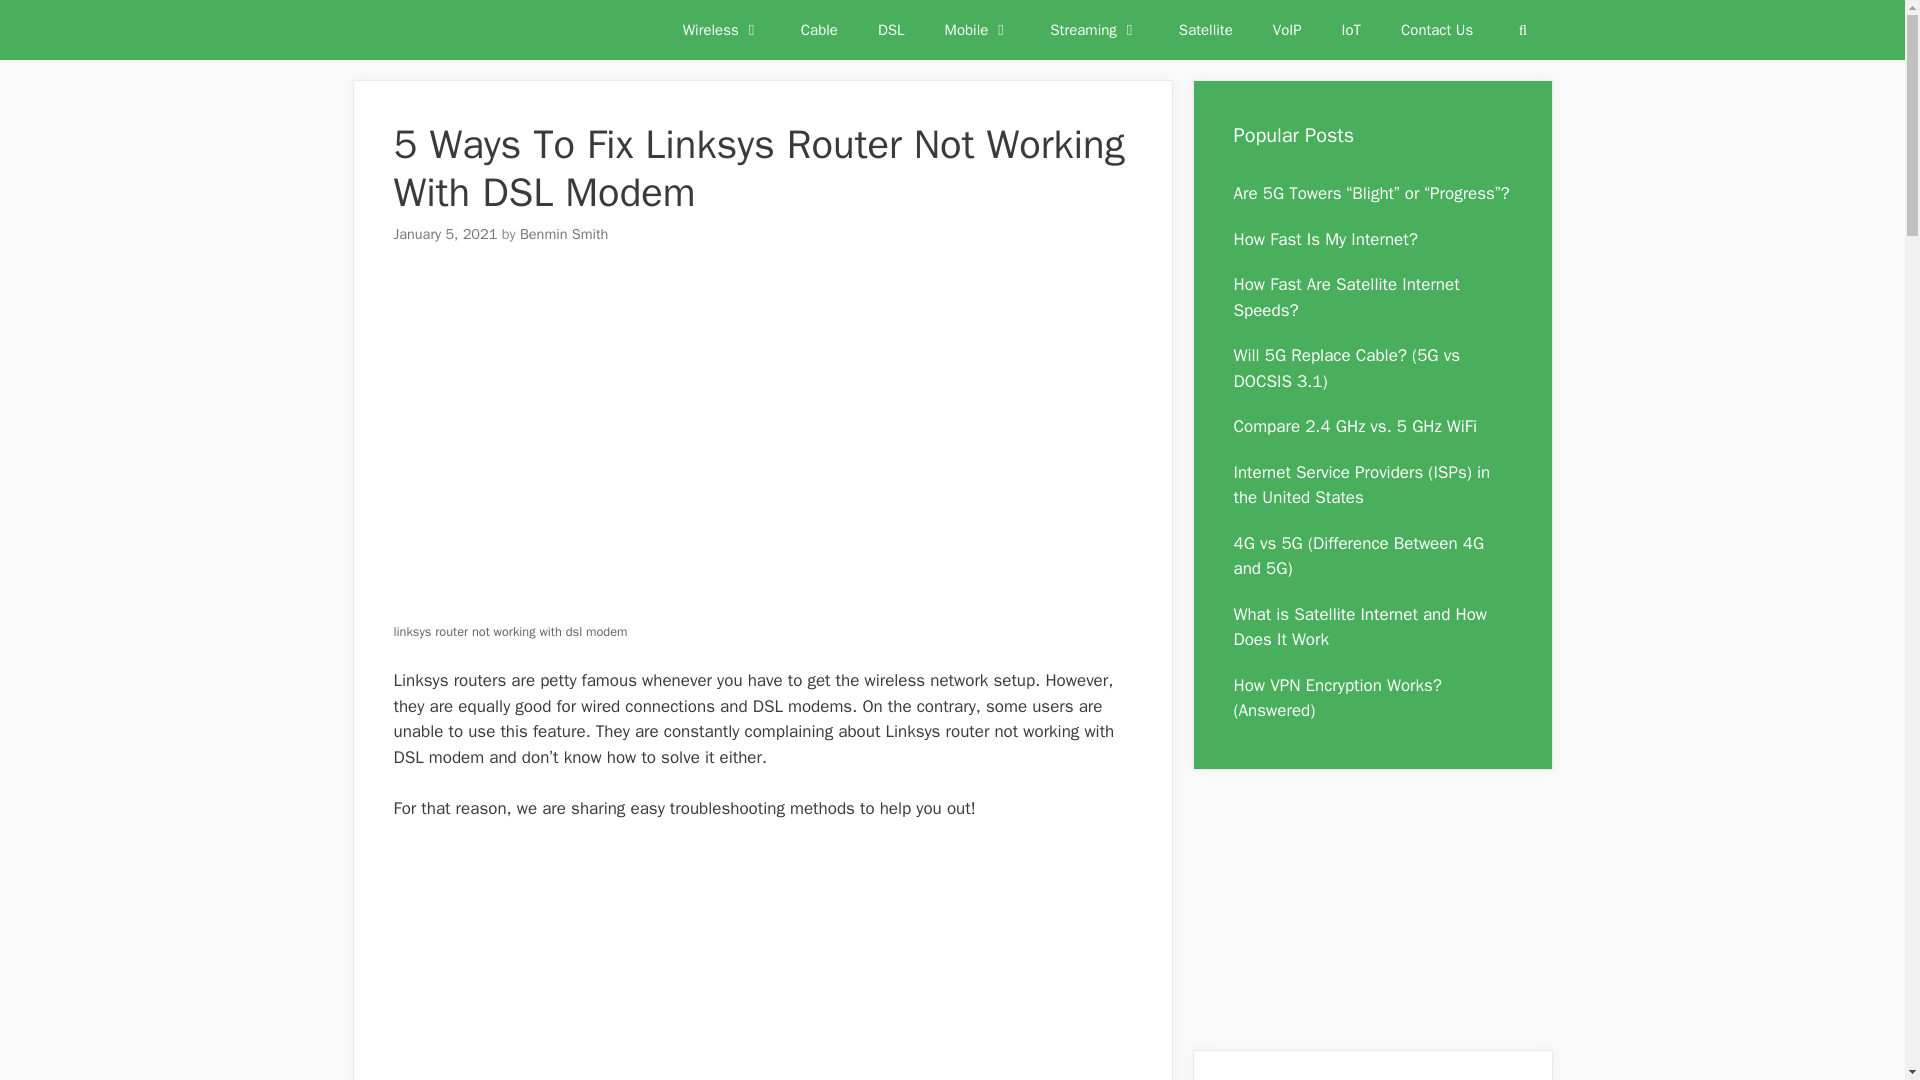 The width and height of the screenshot is (1920, 1080). What do you see at coordinates (442, 30) in the screenshot?
I see `Internet Access Guide` at bounding box center [442, 30].